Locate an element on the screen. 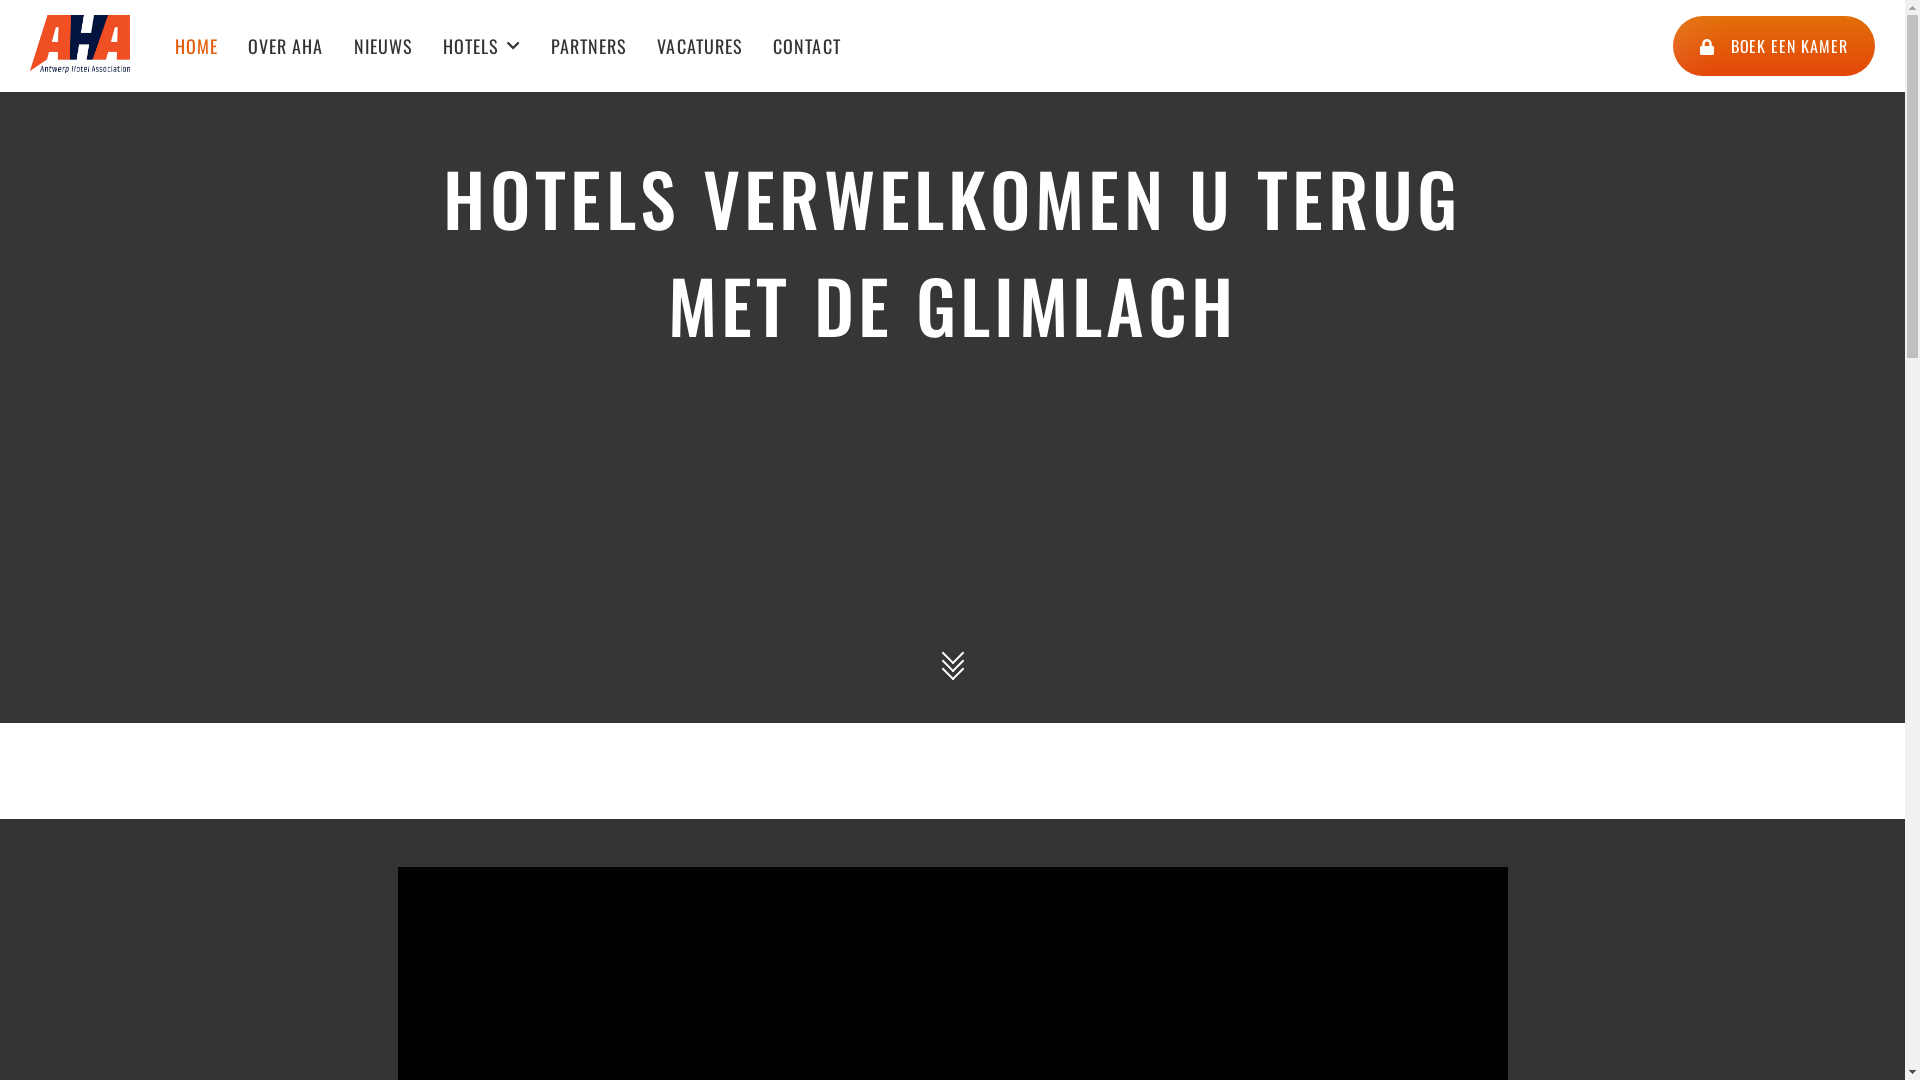  Antwerp Hotel Association is located at coordinates (285, 10).